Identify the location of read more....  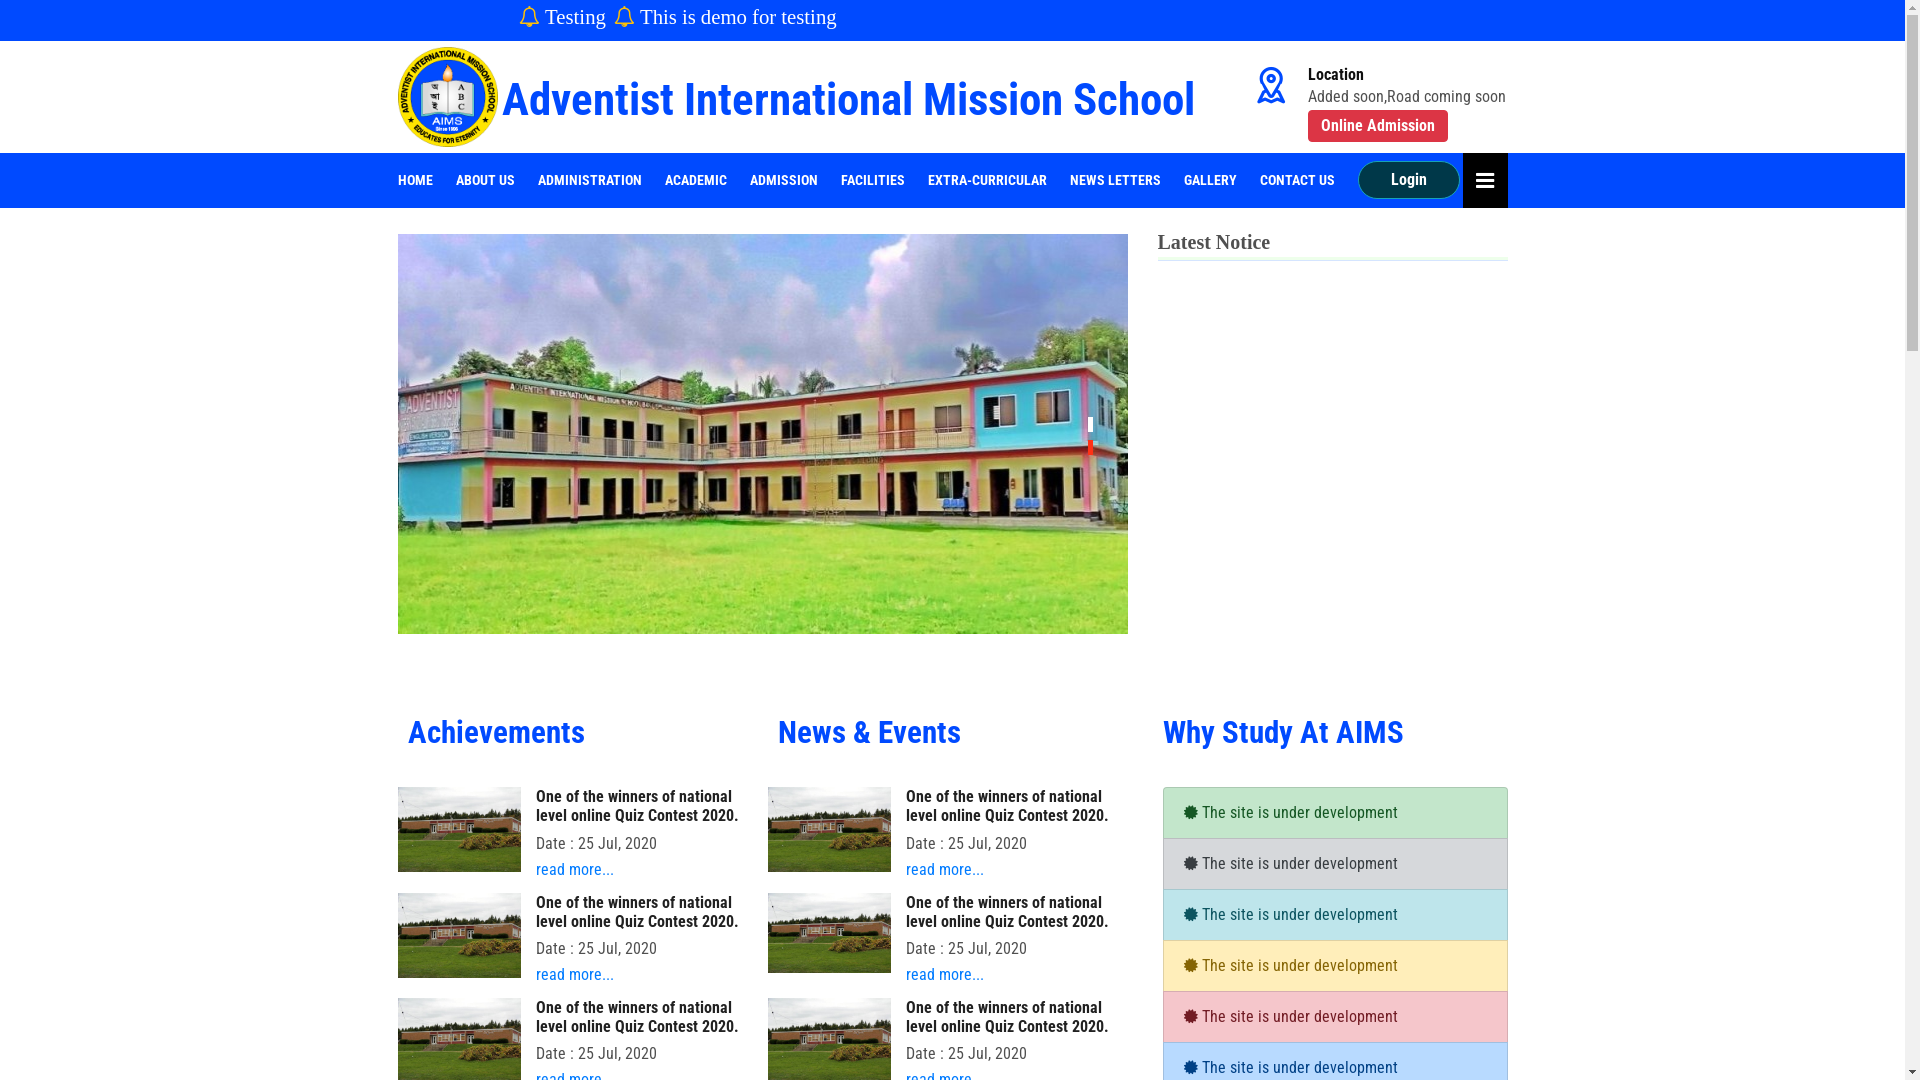
(944, 974).